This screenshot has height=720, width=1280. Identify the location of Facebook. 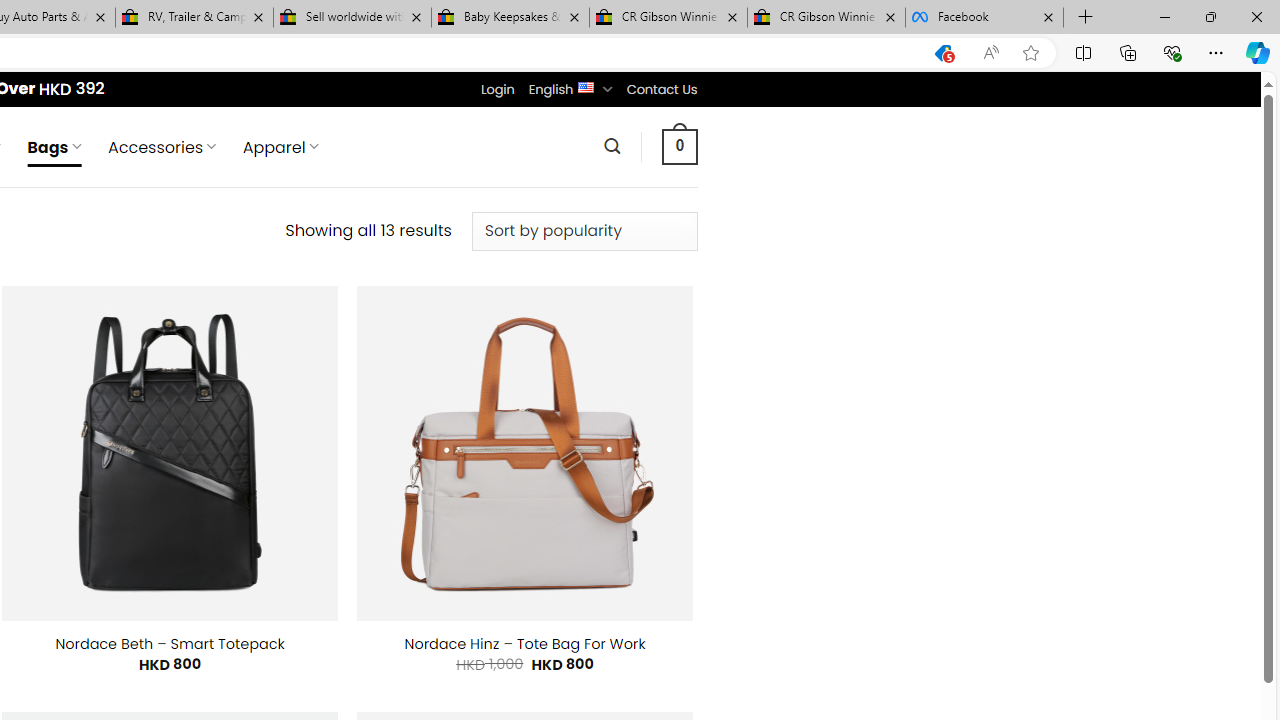
(984, 18).